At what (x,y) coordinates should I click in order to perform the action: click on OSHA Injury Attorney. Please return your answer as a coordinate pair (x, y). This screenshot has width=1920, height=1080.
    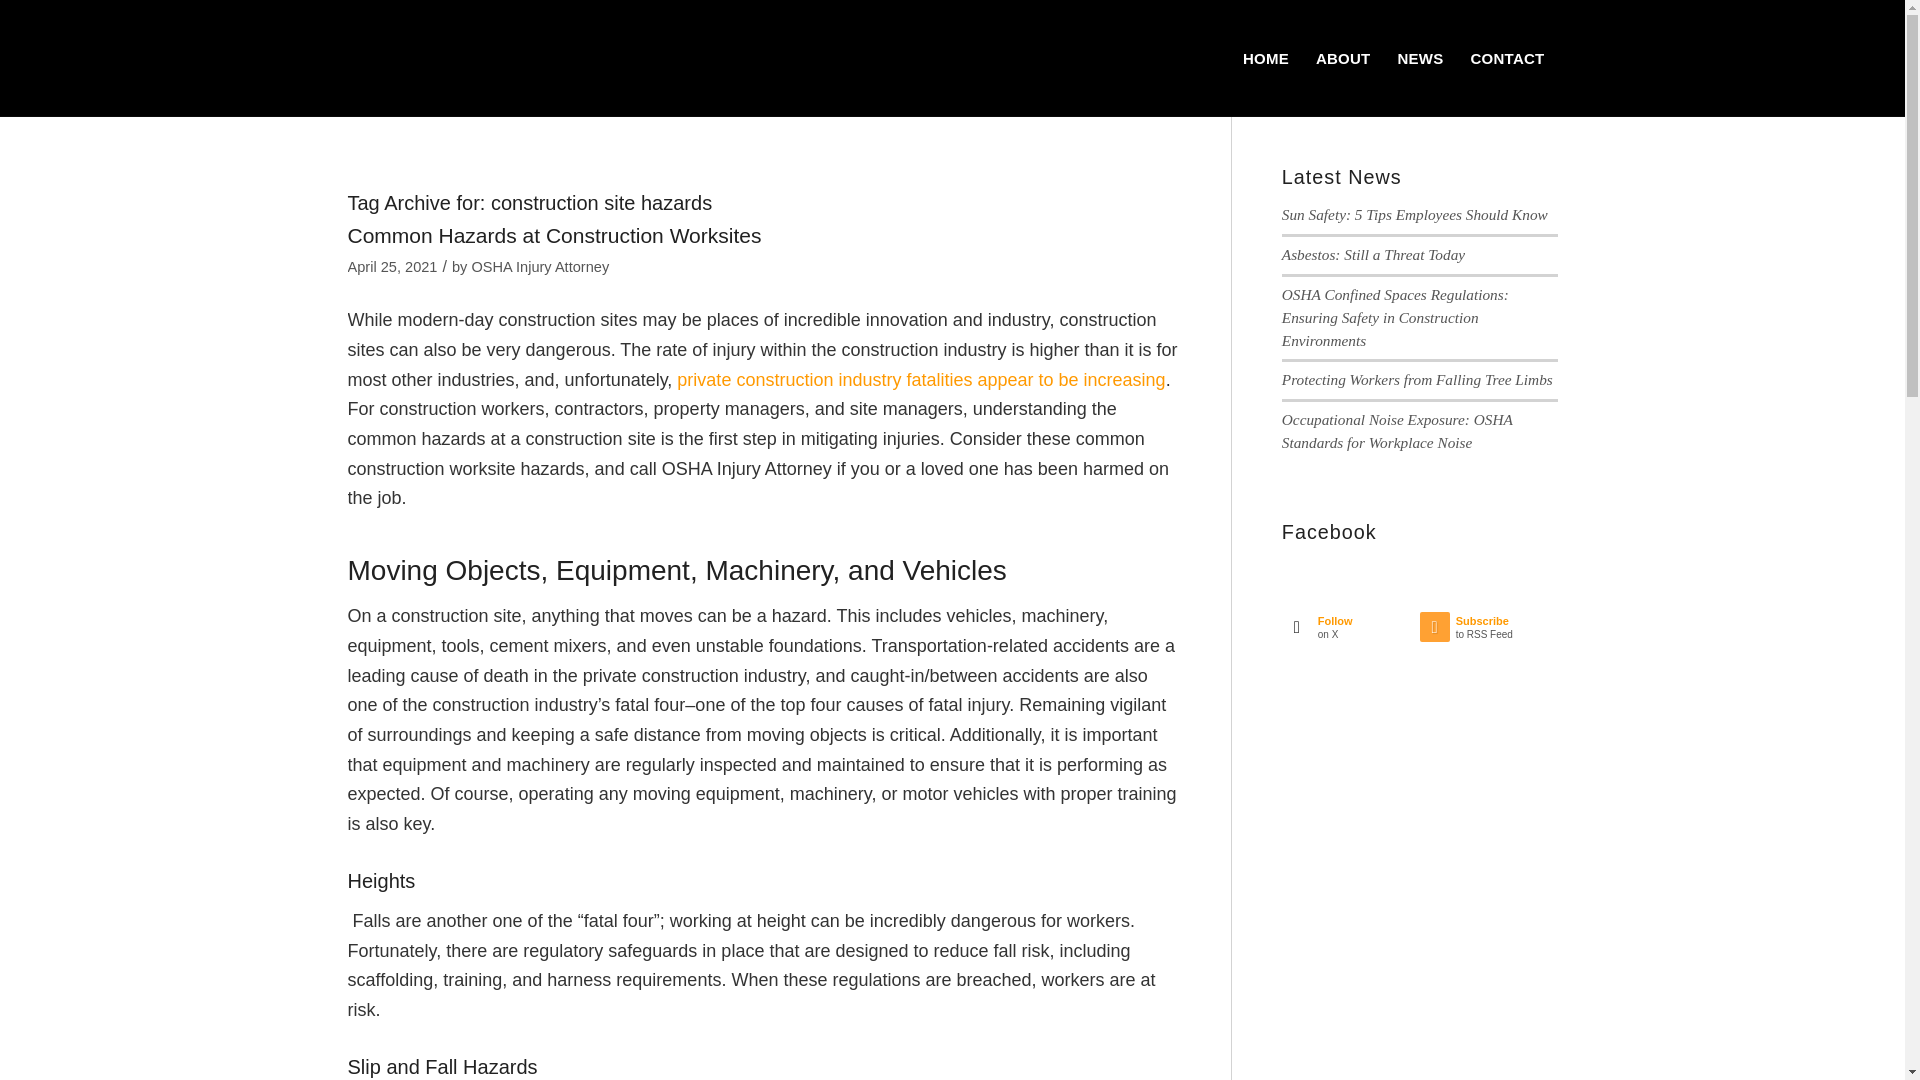
    Looking at the image, I should click on (1414, 214).